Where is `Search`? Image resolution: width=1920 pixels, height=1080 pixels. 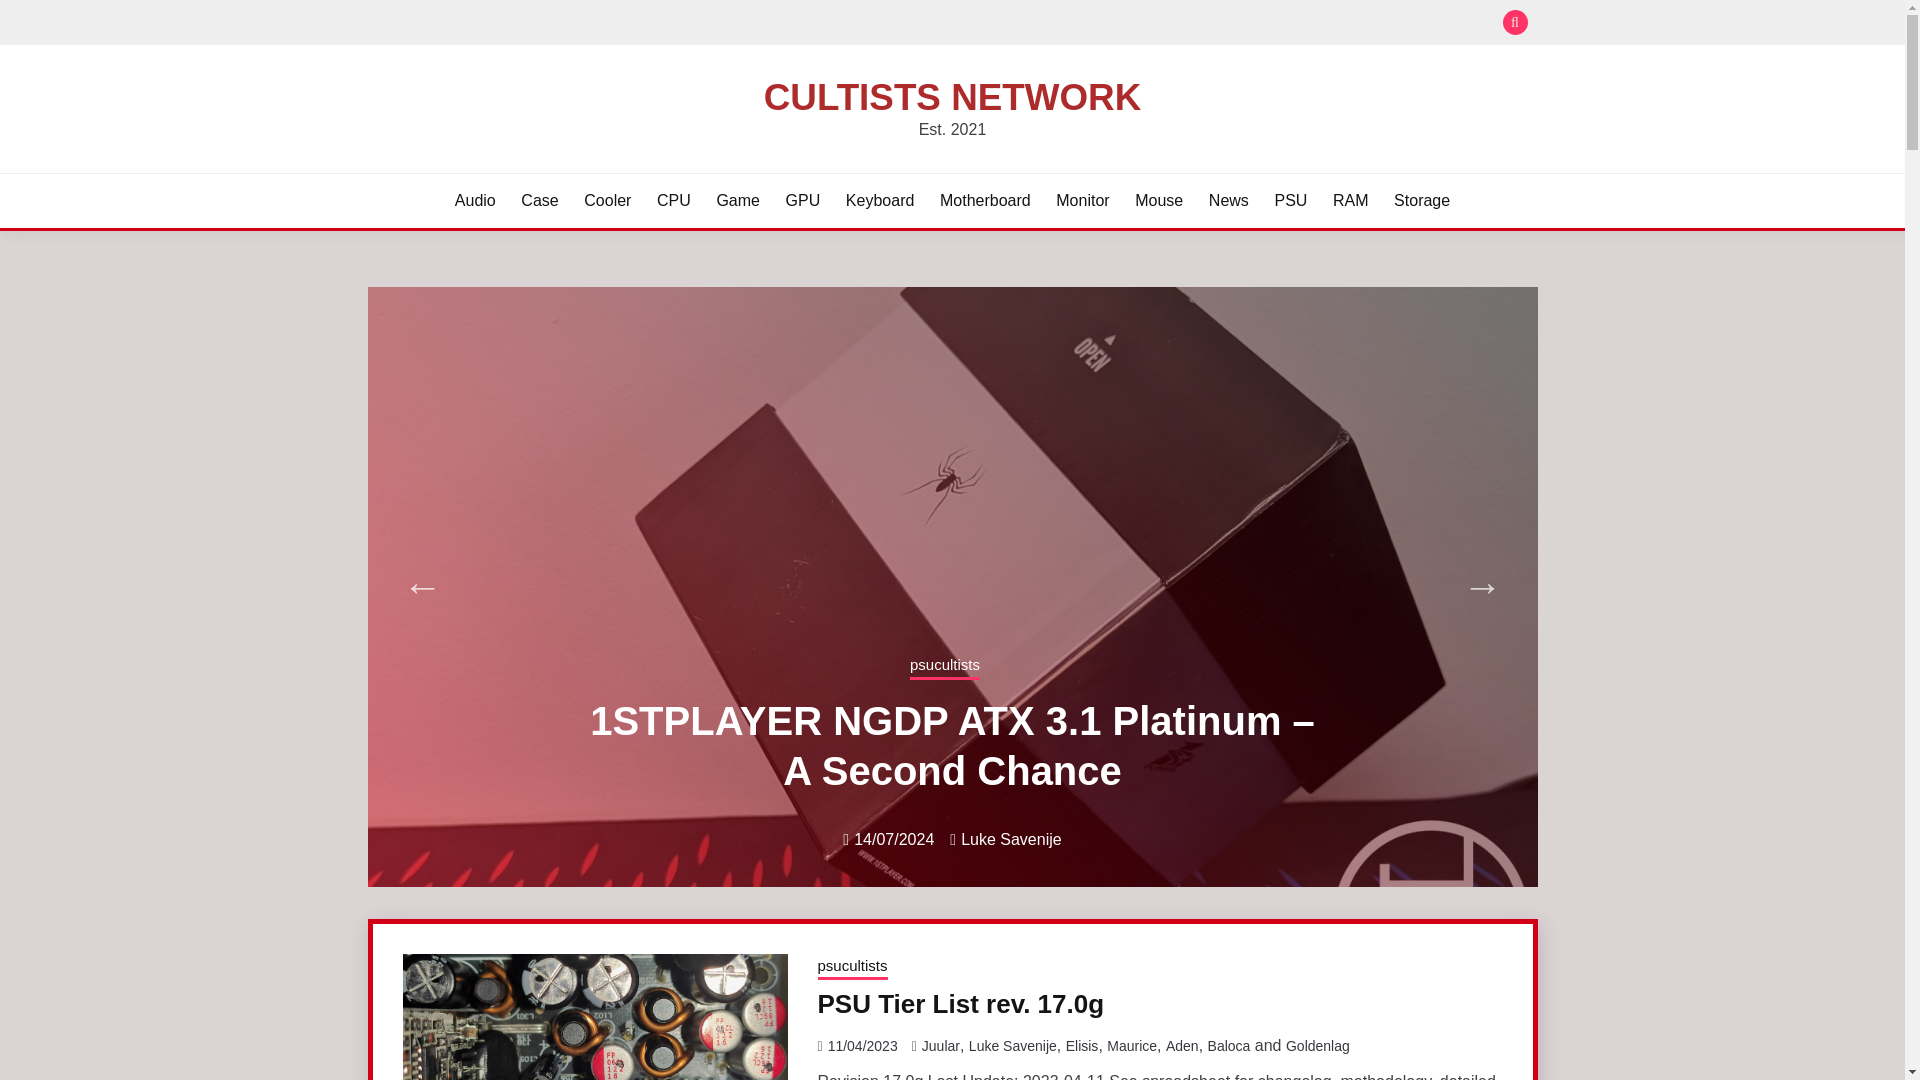 Search is located at coordinates (1098, 24).